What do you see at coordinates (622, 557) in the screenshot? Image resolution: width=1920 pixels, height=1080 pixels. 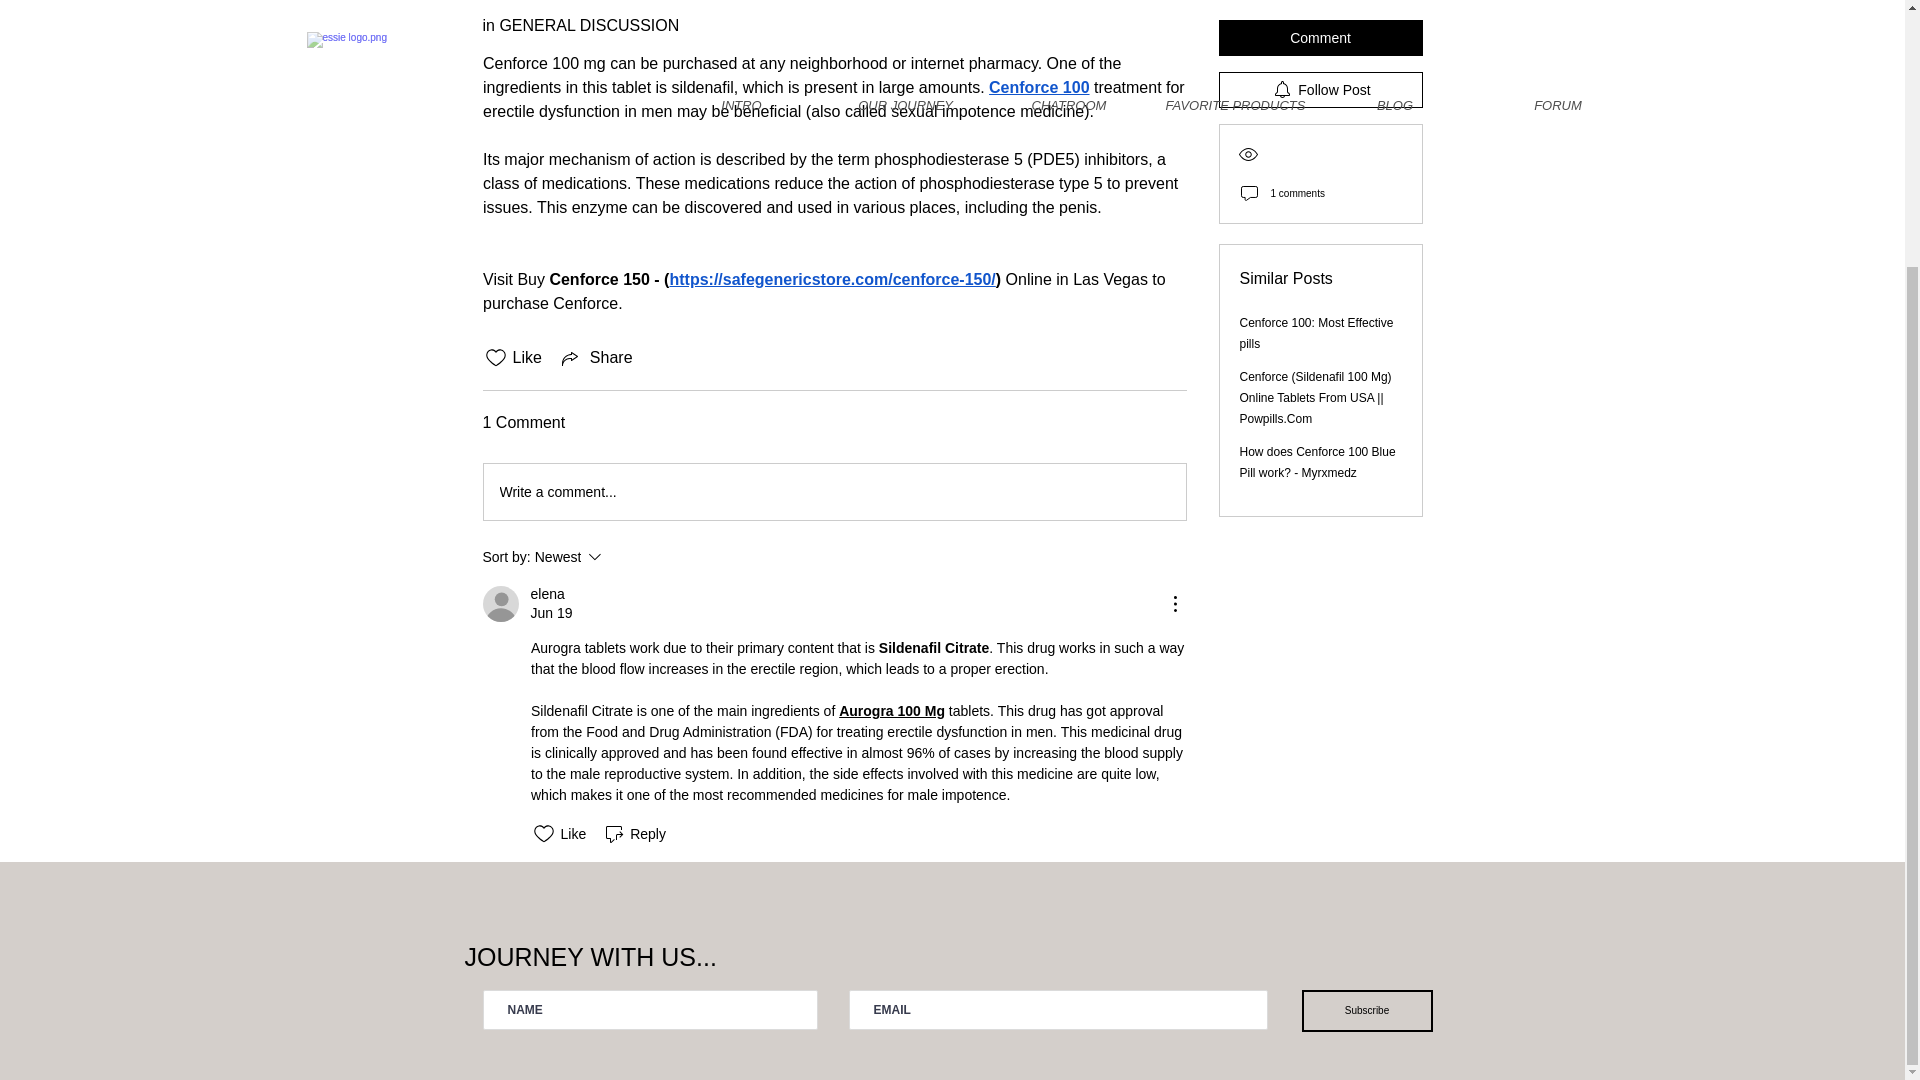 I see `Aurogra 100 Mg` at bounding box center [622, 557].